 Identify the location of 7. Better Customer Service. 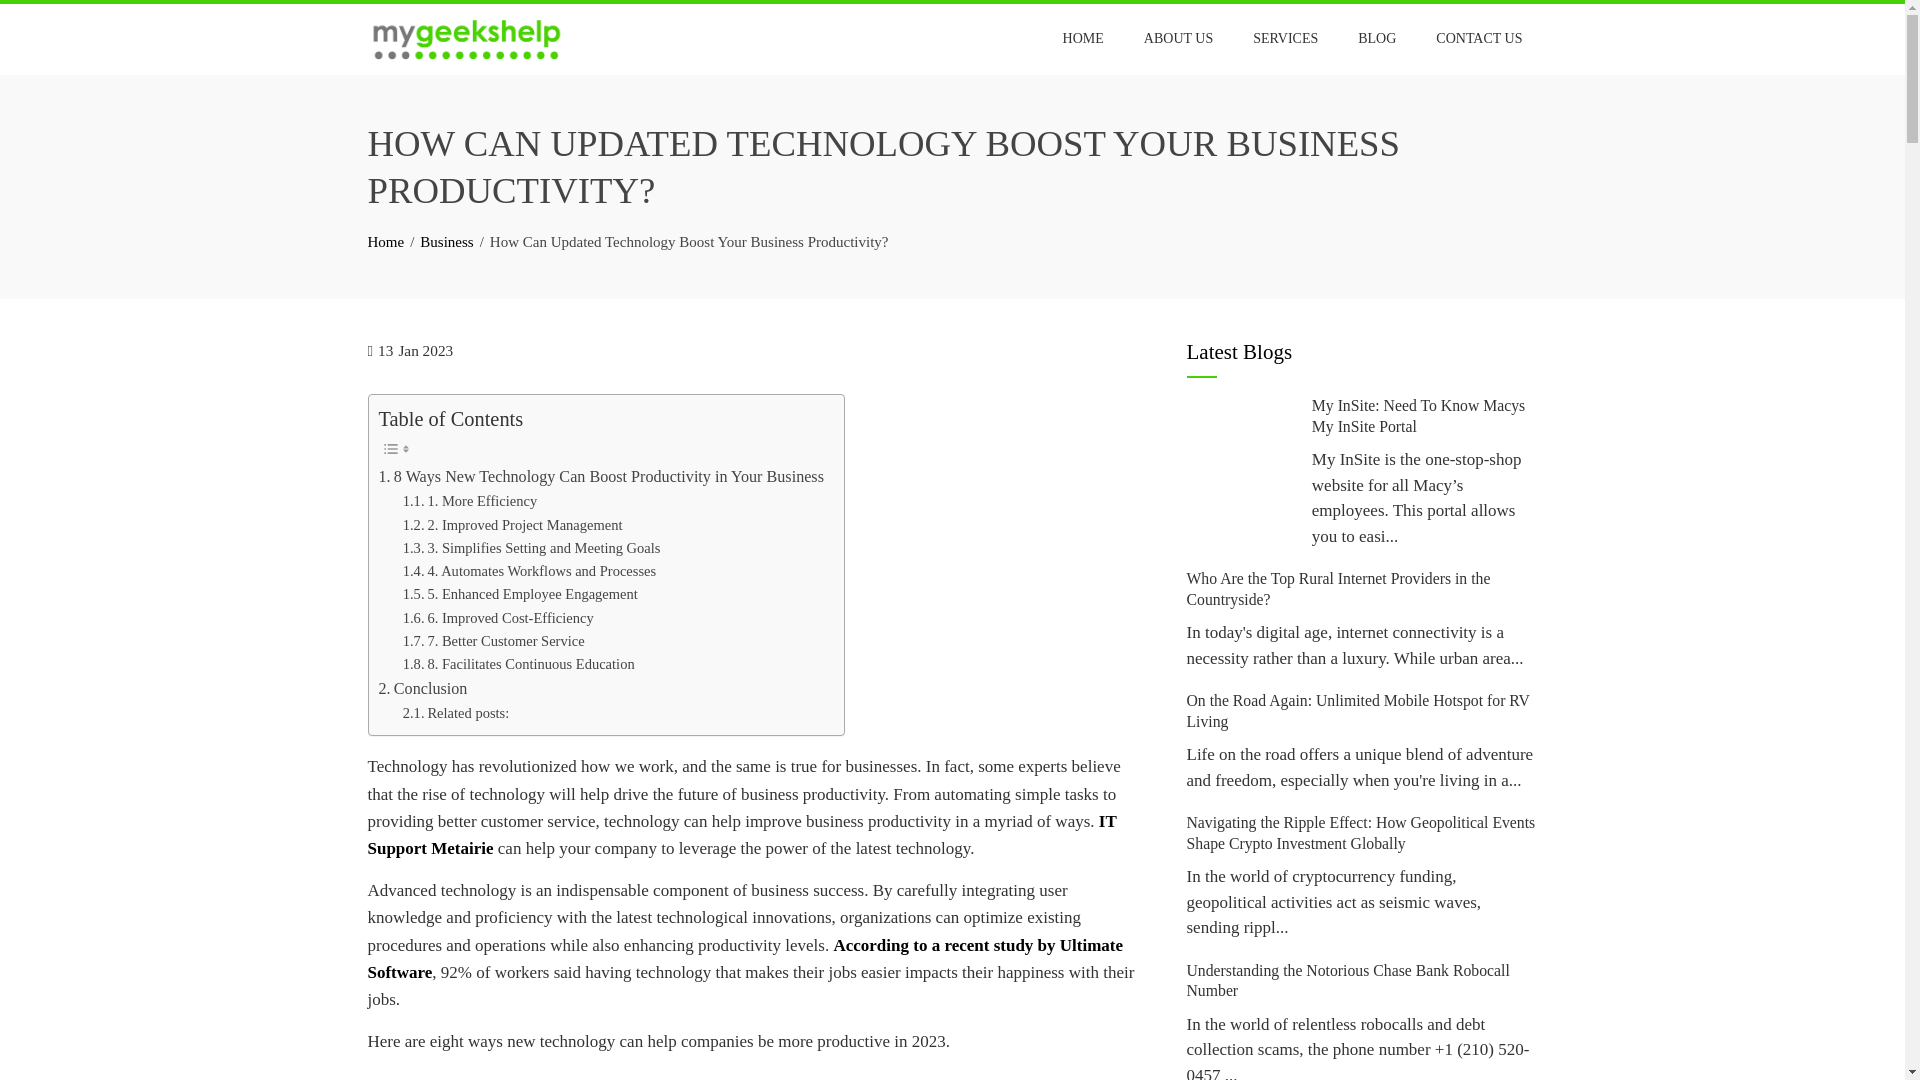
(494, 641).